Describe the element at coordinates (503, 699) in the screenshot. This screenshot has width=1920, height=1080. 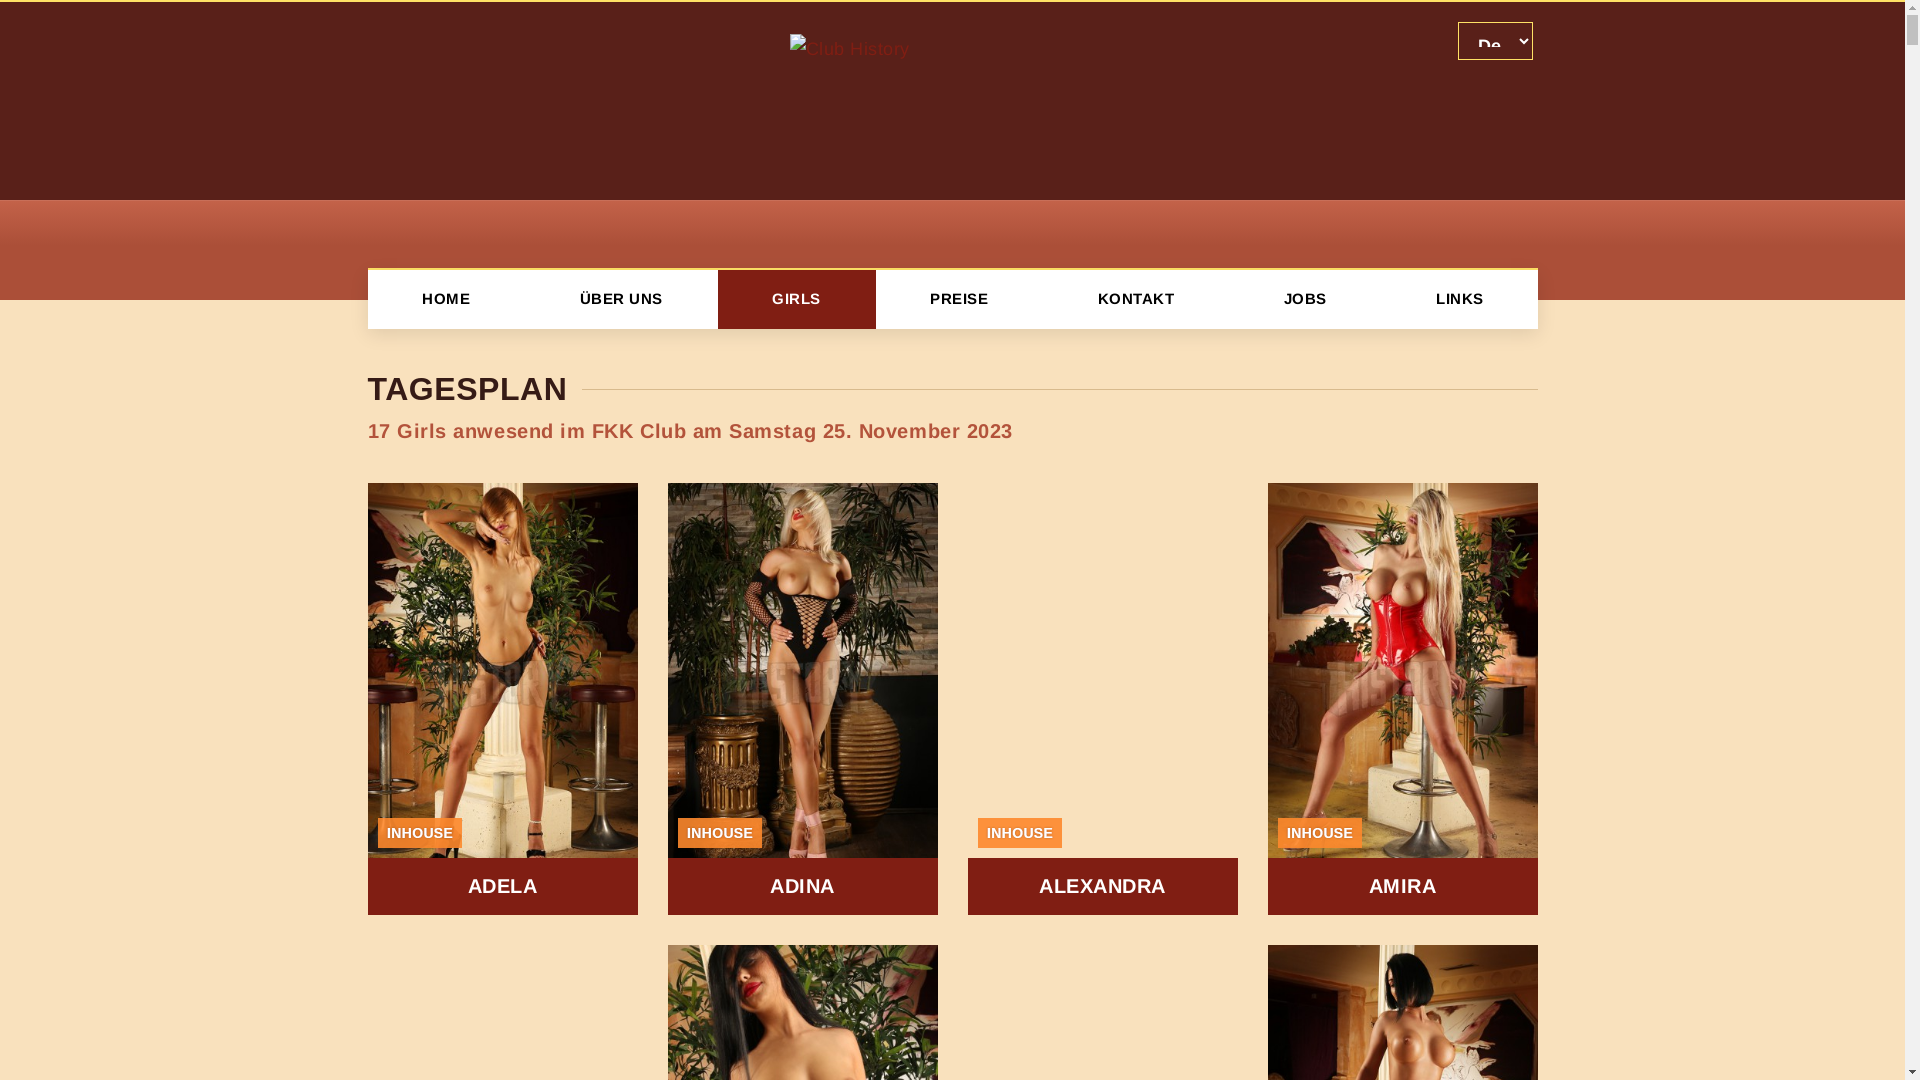
I see `ADELA` at that location.